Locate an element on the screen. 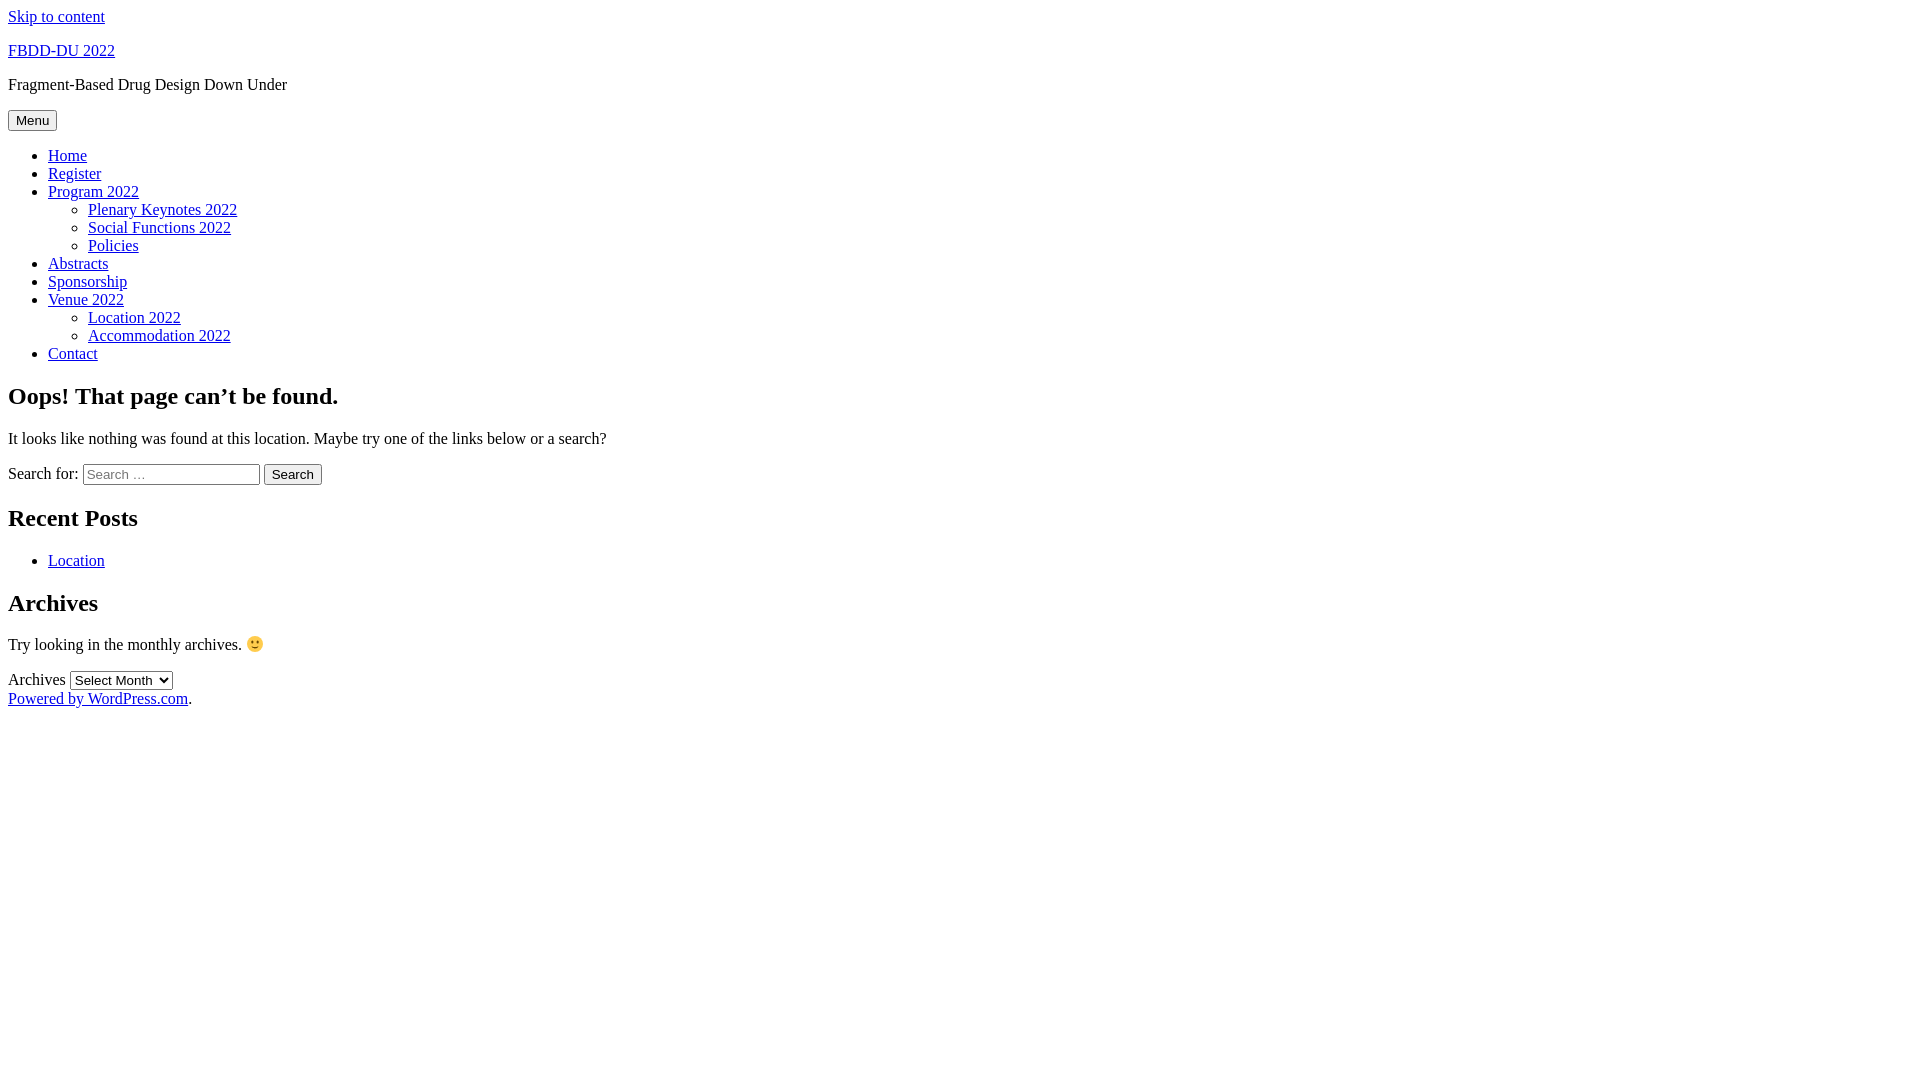  Location 2022 is located at coordinates (134, 318).